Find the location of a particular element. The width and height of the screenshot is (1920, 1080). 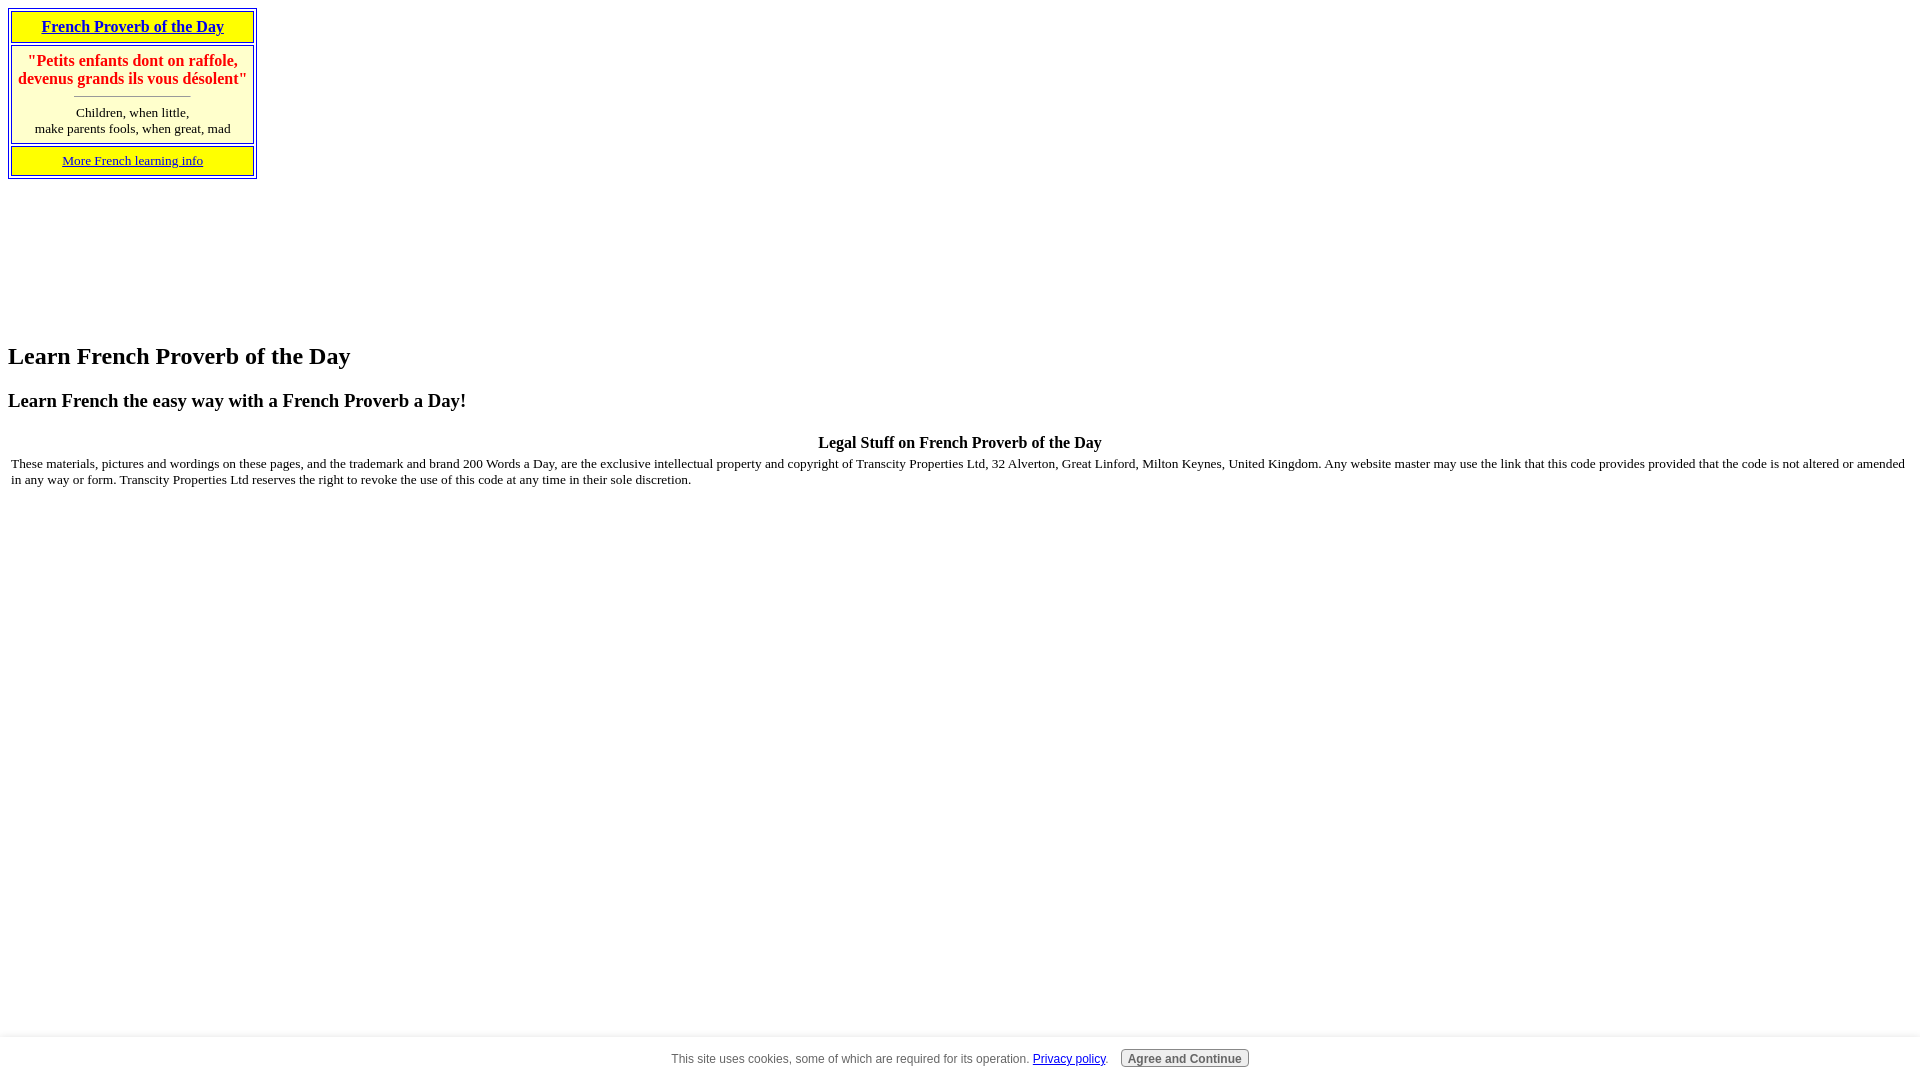

Agree and Continue is located at coordinates (1185, 1058).